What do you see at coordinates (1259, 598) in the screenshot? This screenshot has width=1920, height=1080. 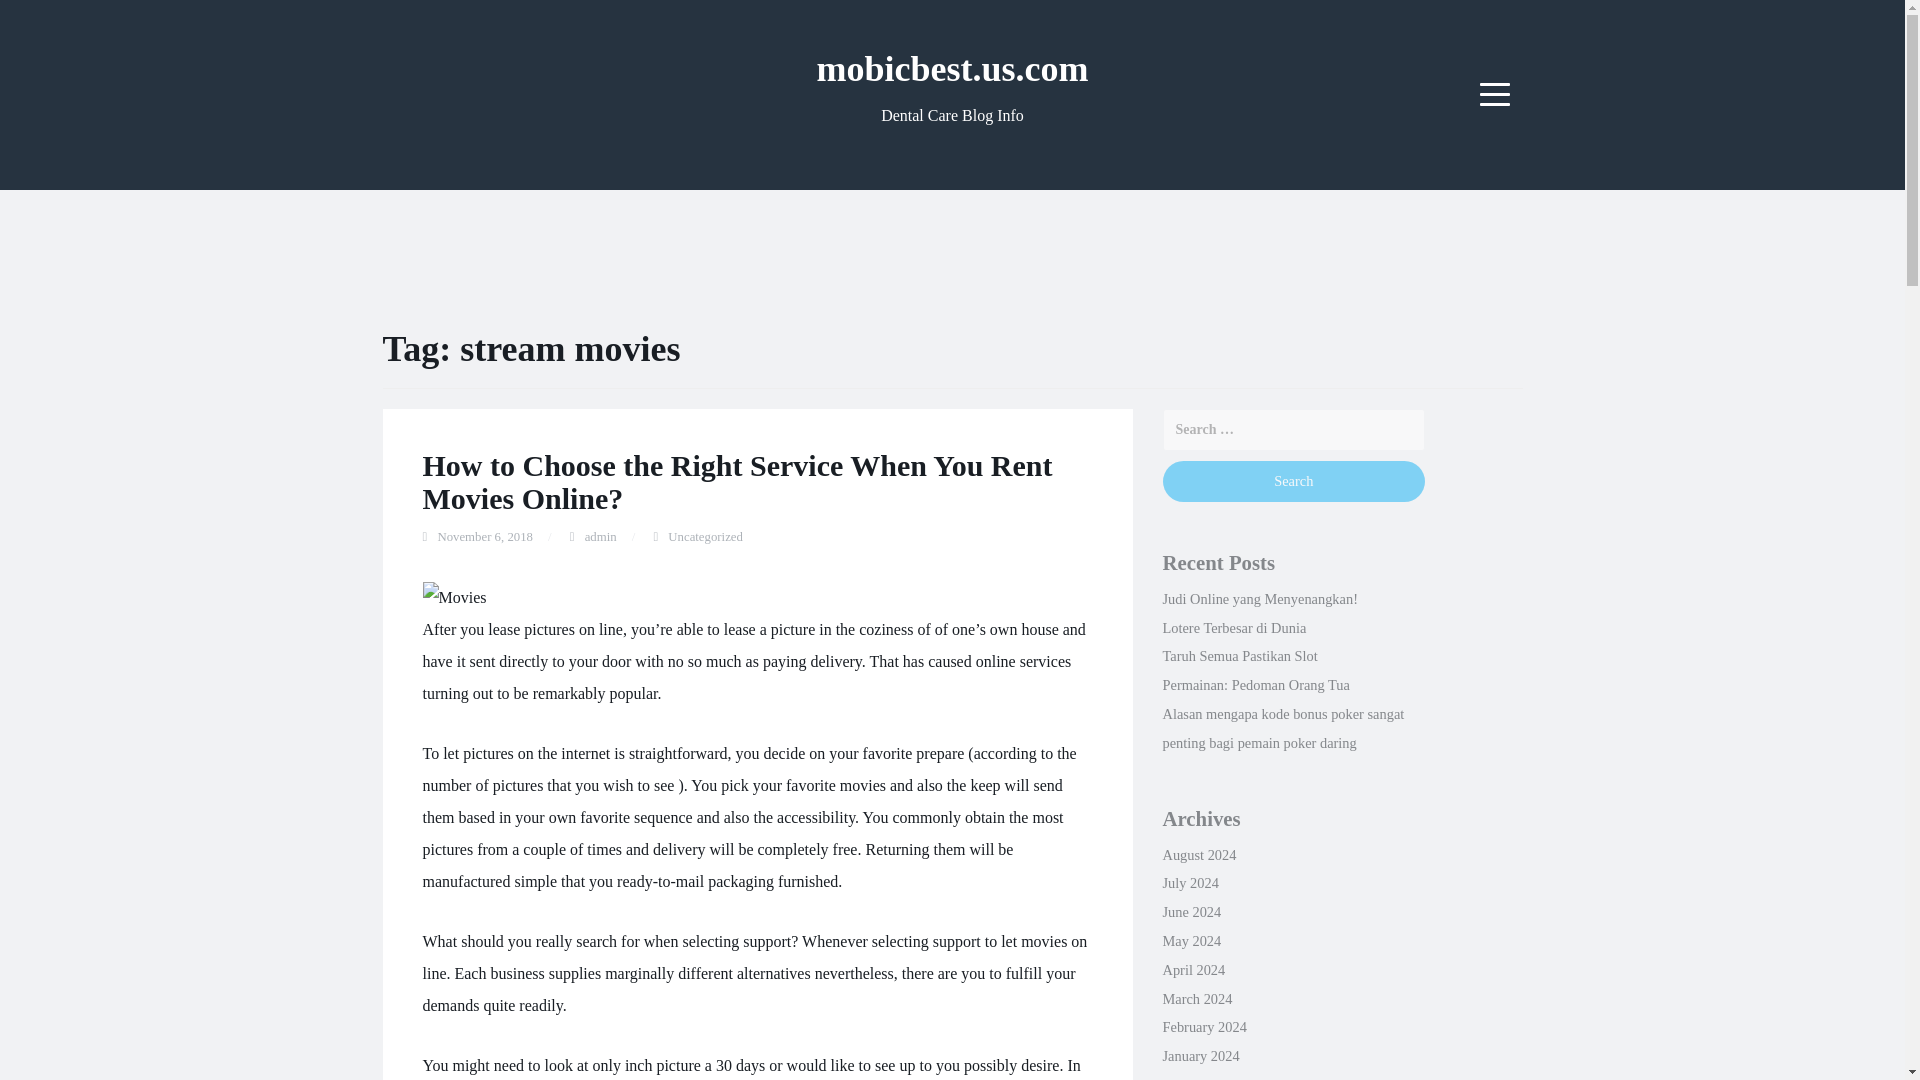 I see `Judi Online yang Menyenangkan!` at bounding box center [1259, 598].